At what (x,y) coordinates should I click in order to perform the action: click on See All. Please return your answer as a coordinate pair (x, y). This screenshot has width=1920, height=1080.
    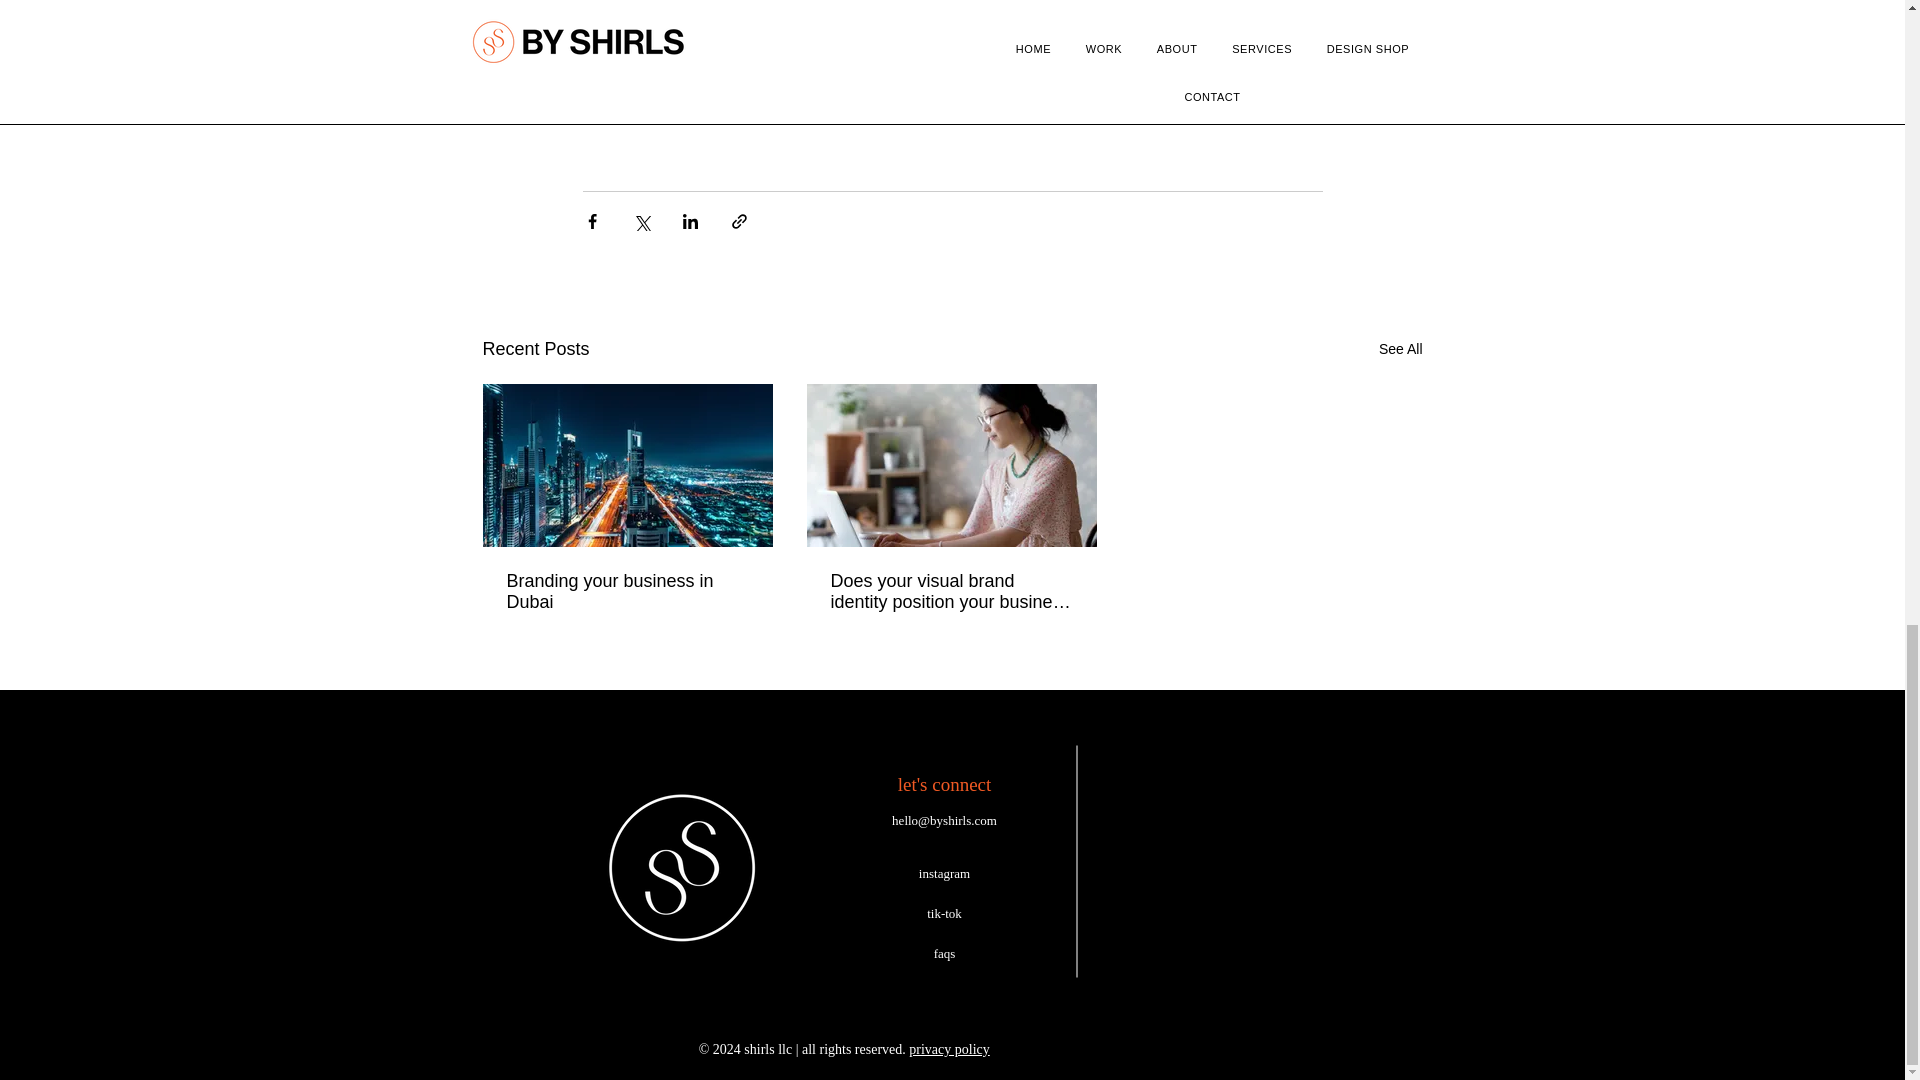
    Looking at the image, I should click on (1400, 348).